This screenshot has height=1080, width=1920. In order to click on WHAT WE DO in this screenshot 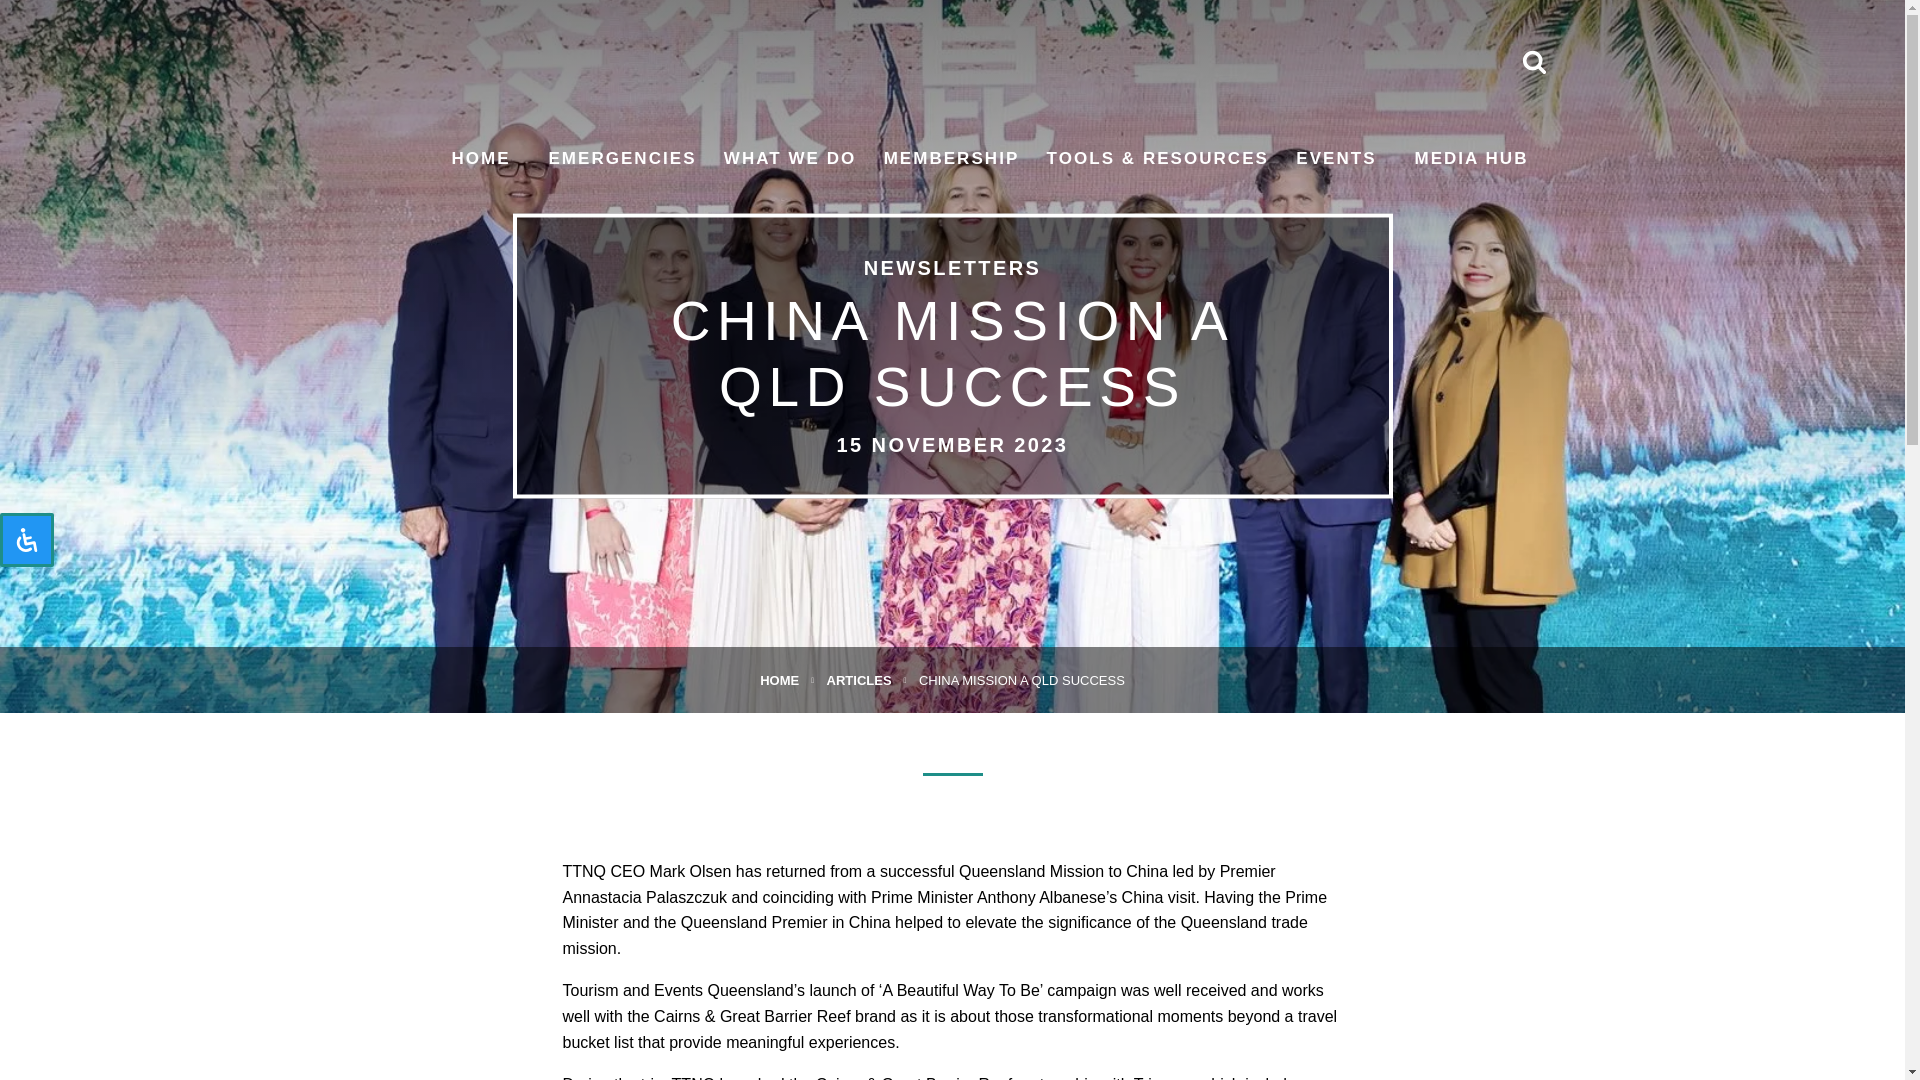, I will do `click(790, 158)`.